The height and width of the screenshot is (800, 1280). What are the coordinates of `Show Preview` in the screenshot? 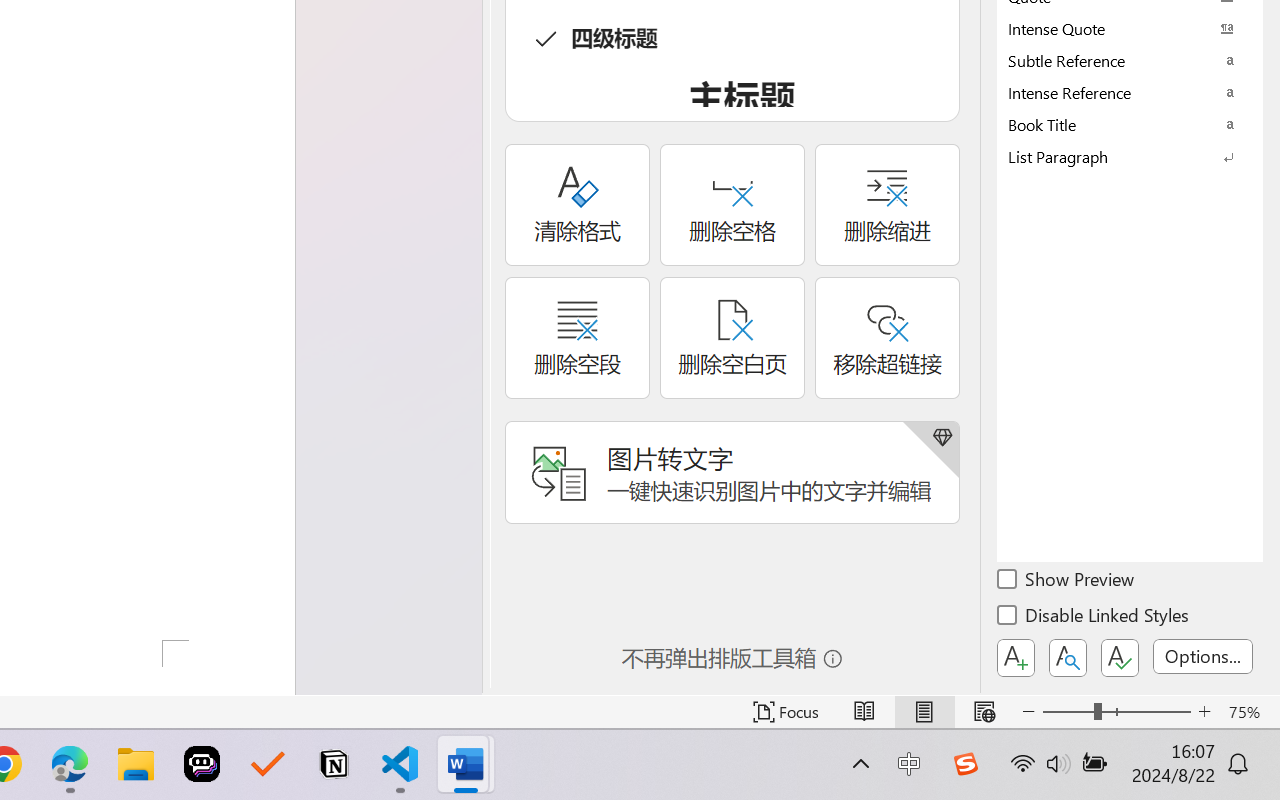 It's located at (1067, 582).